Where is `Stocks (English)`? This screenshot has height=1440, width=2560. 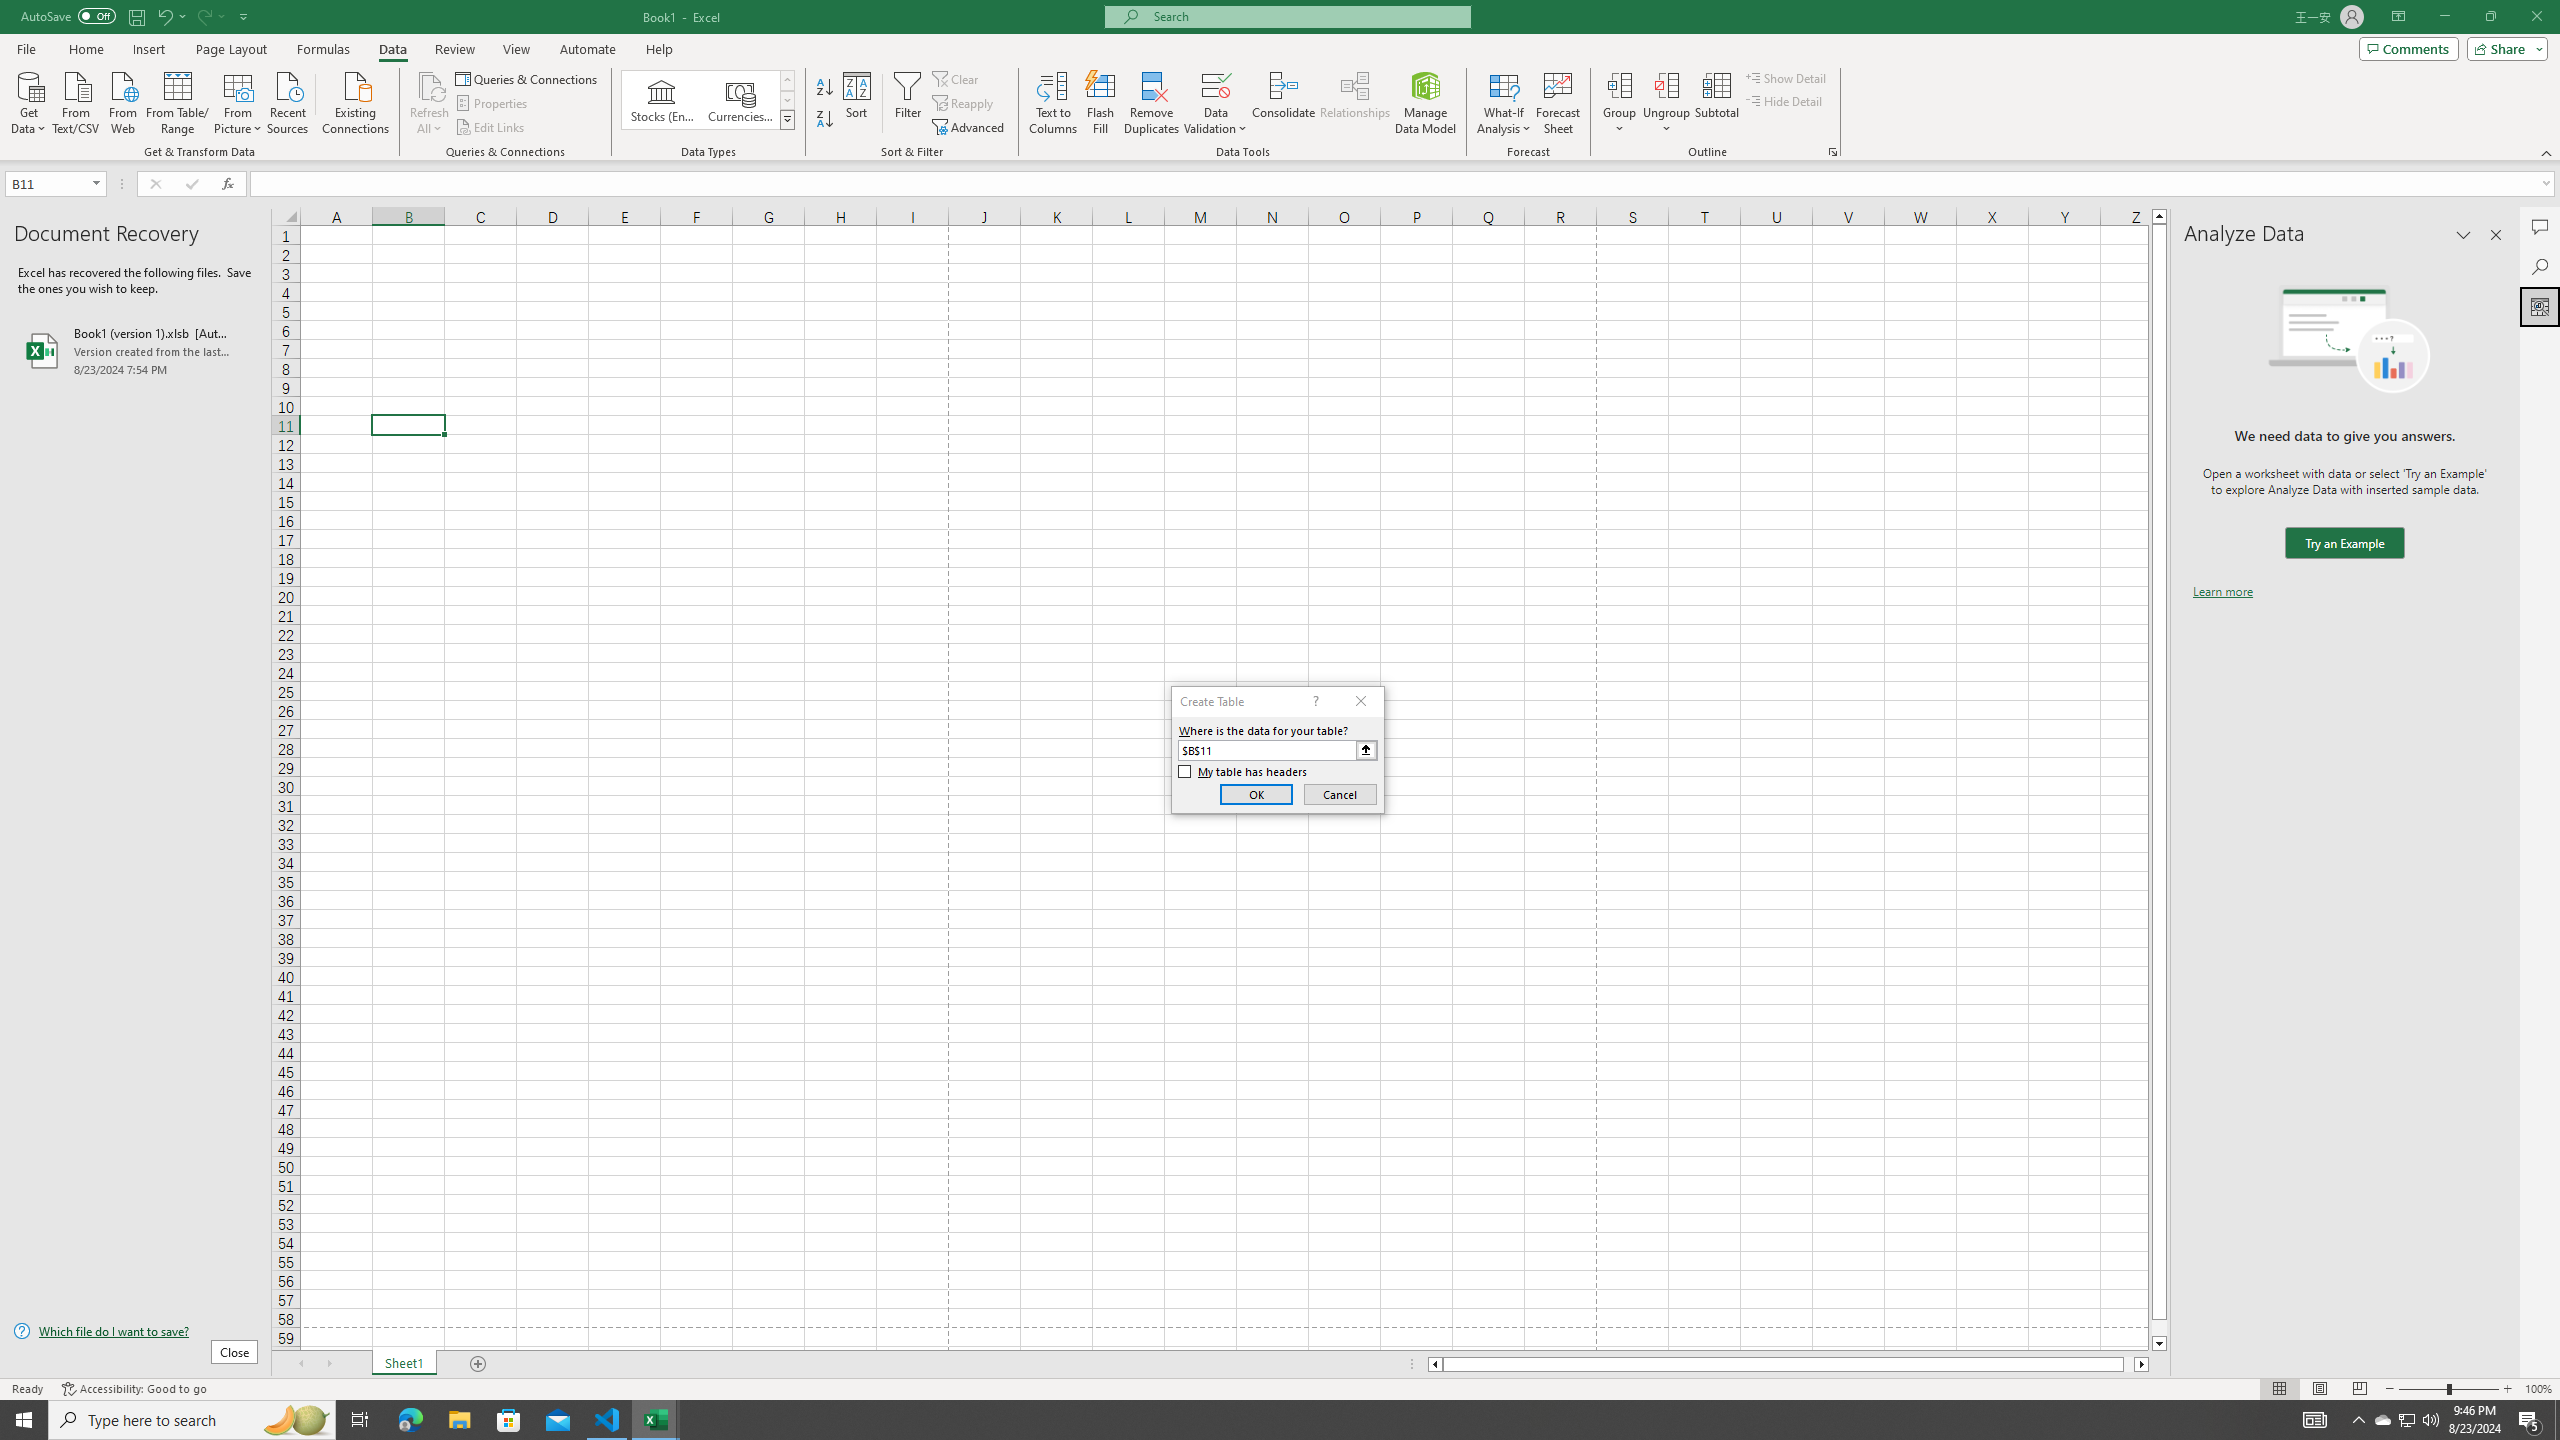
Stocks (English) is located at coordinates (662, 100).